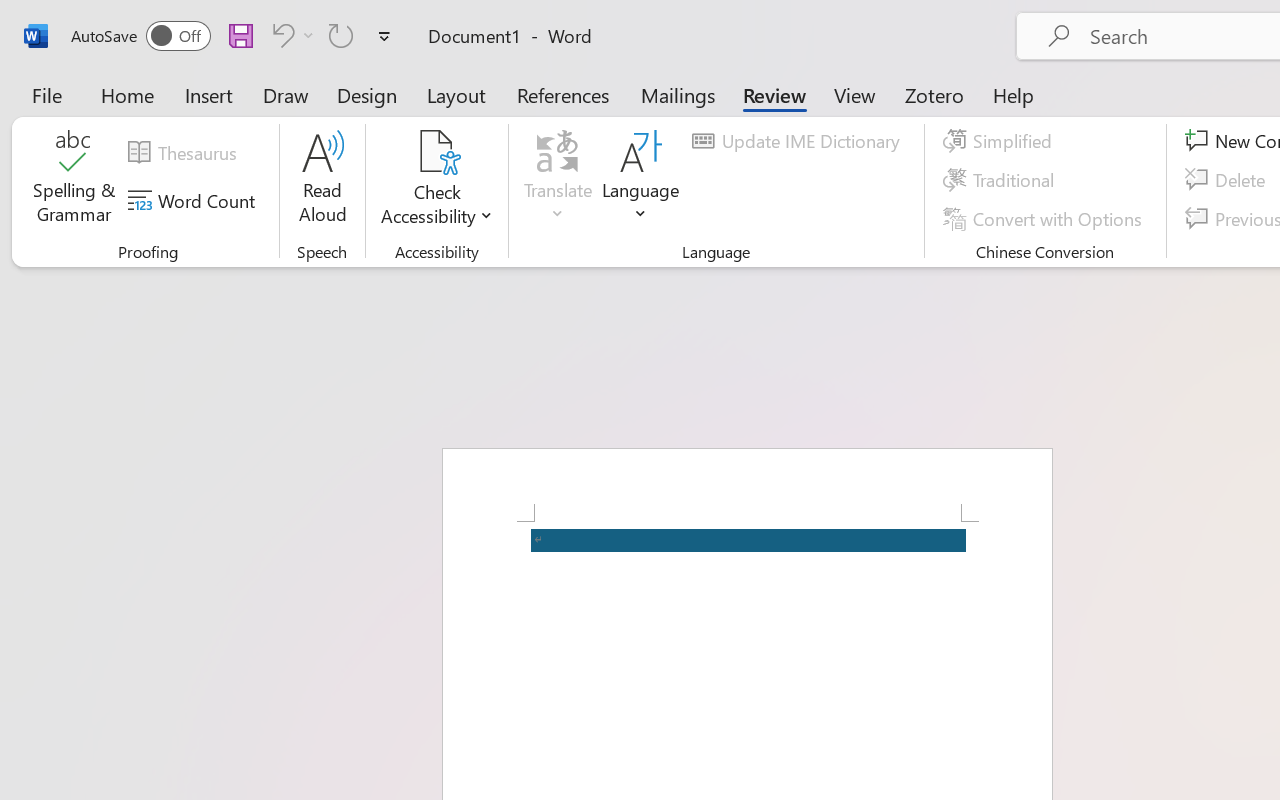 The width and height of the screenshot is (1280, 800). Describe the element at coordinates (1002, 180) in the screenshot. I see `Traditional` at that location.